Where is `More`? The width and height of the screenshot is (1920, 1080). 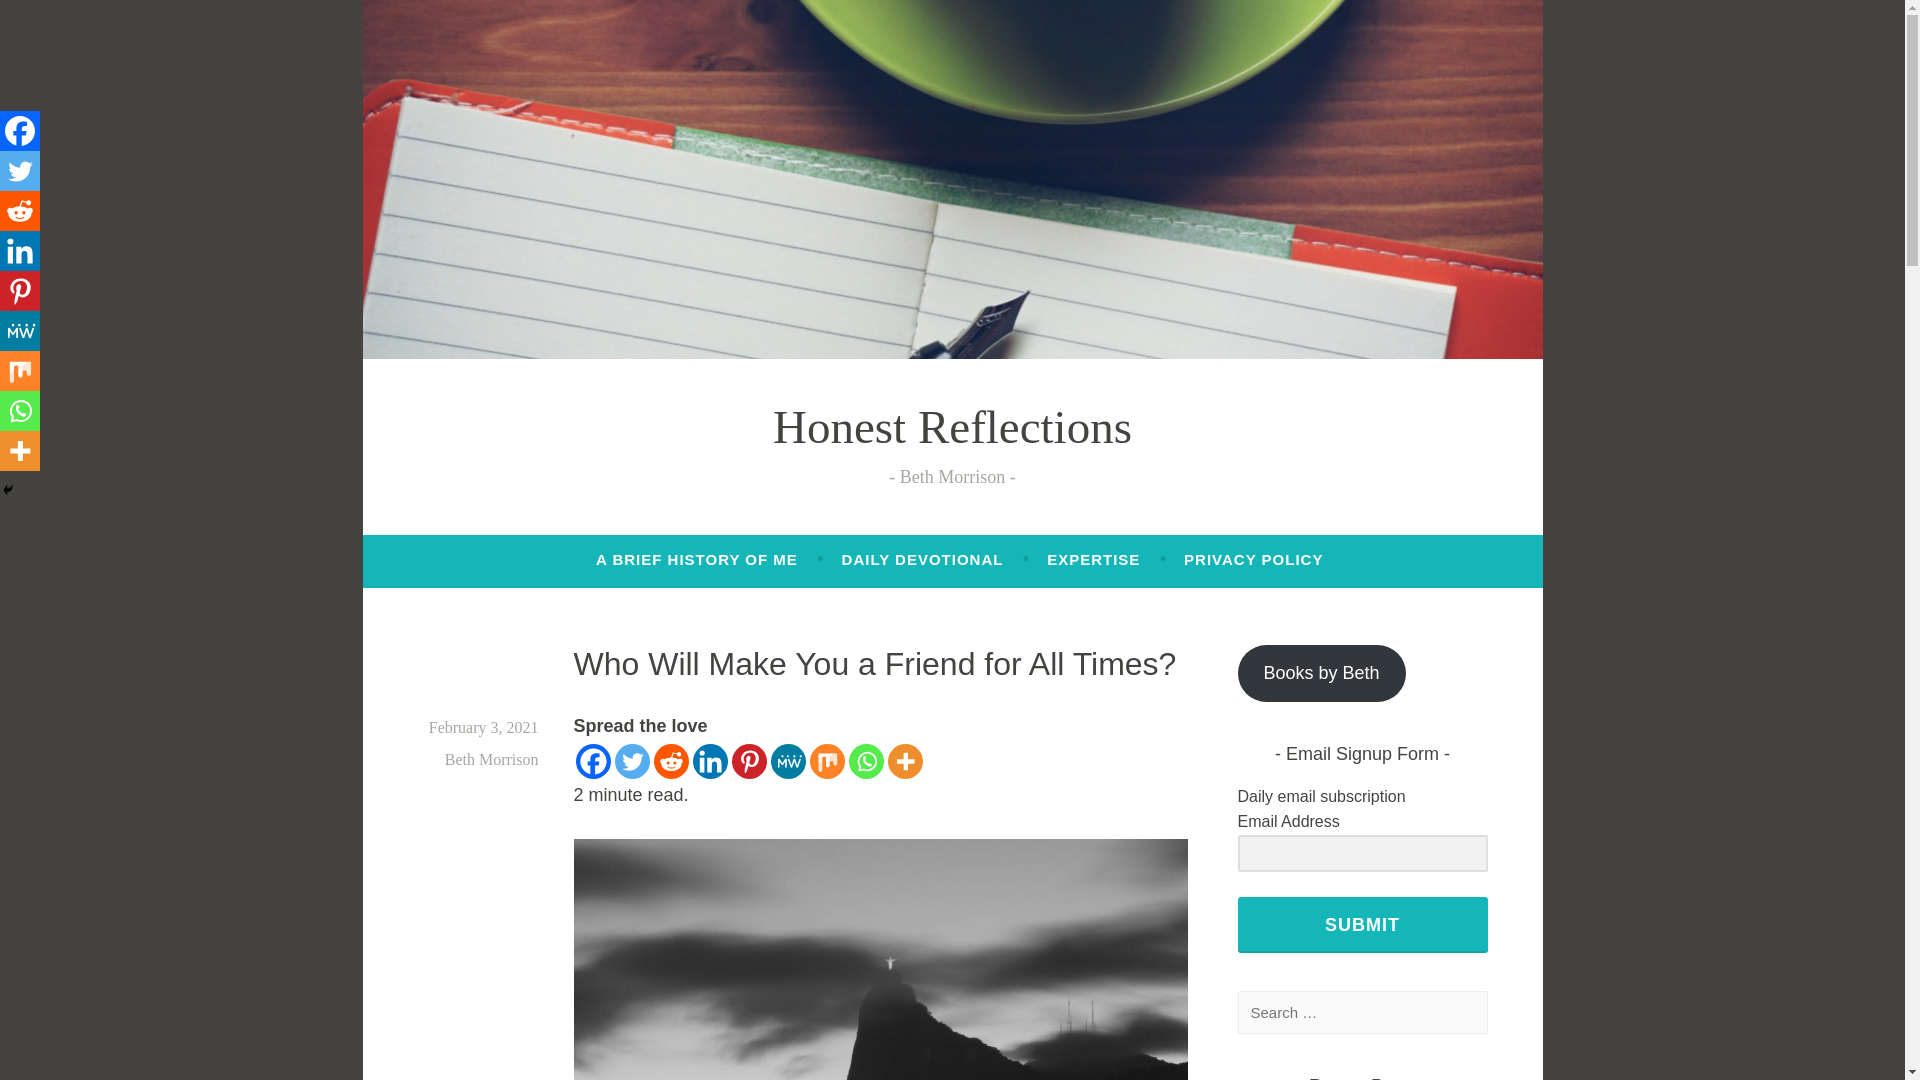 More is located at coordinates (905, 761).